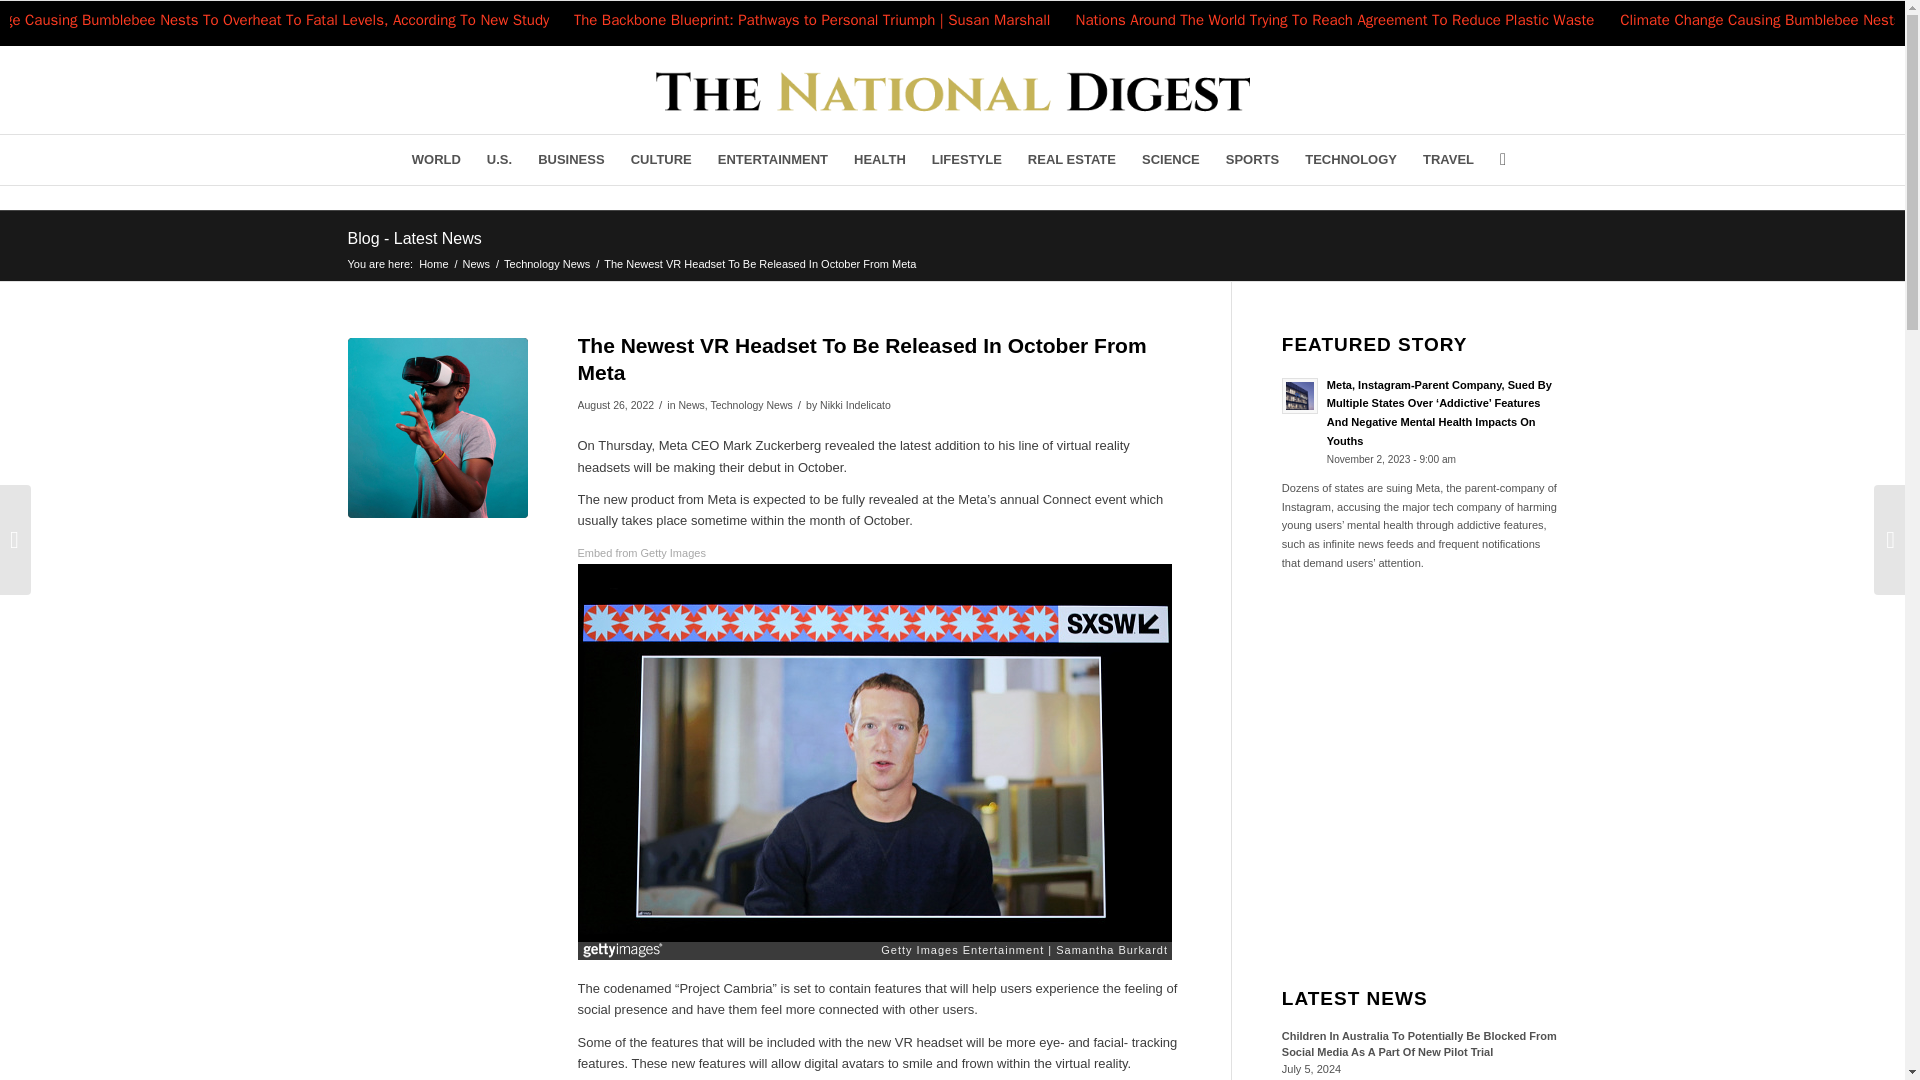  Describe the element at coordinates (1448, 160) in the screenshot. I see `TRAVEL` at that location.